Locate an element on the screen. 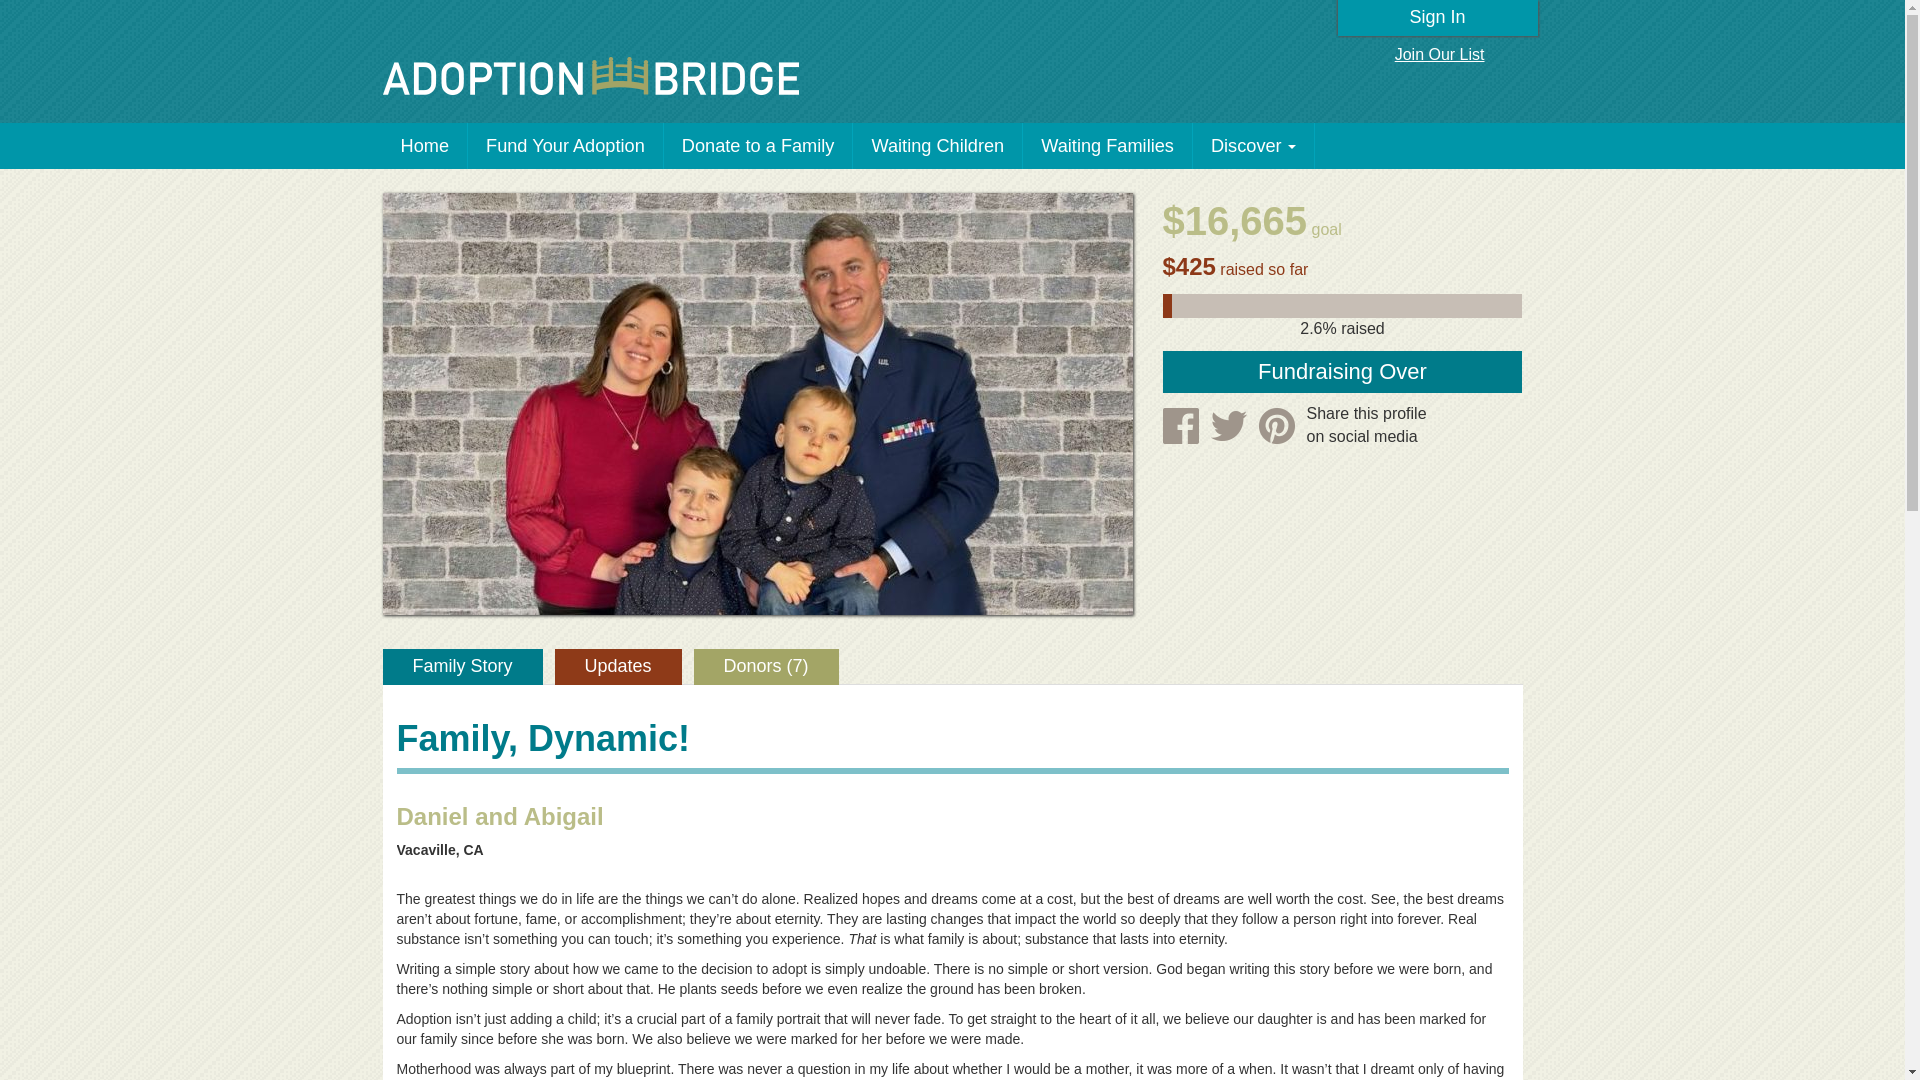  Join Our List is located at coordinates (1440, 55).